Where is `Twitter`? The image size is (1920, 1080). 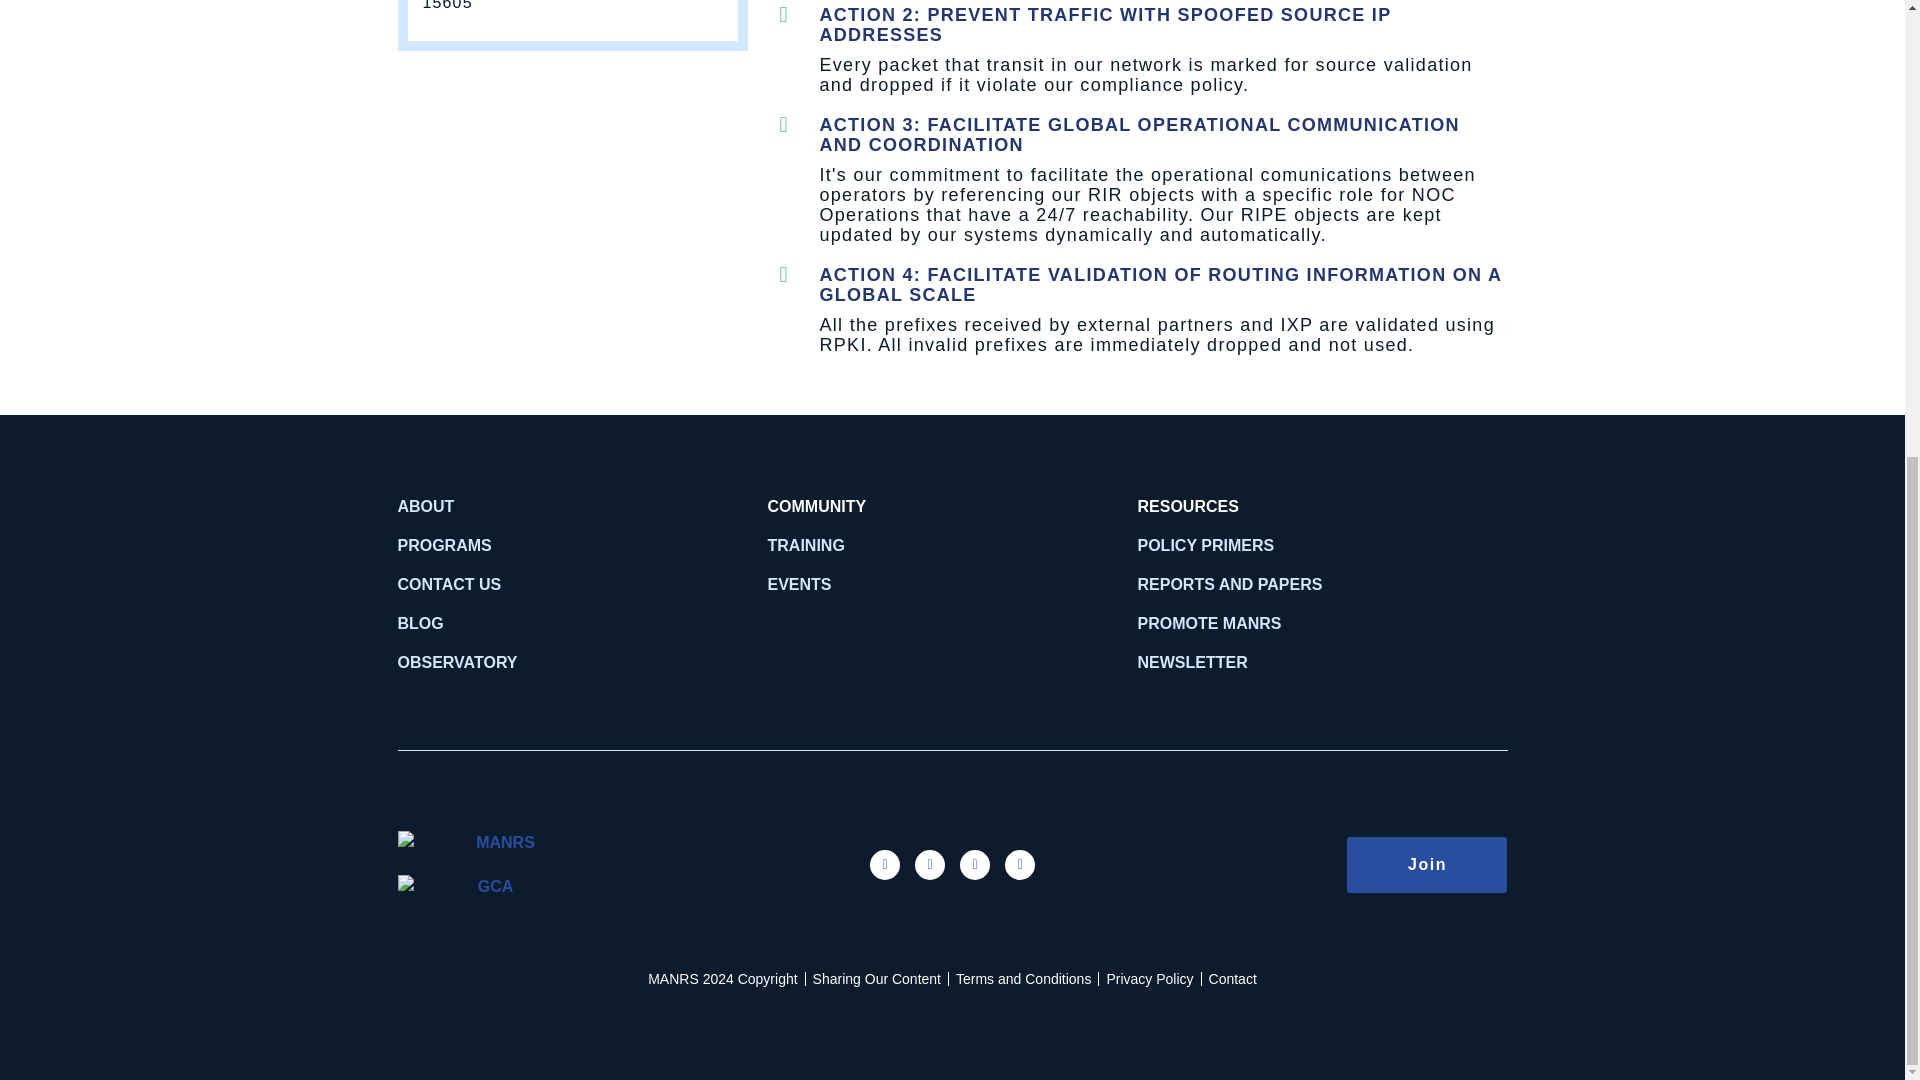 Twitter is located at coordinates (930, 864).